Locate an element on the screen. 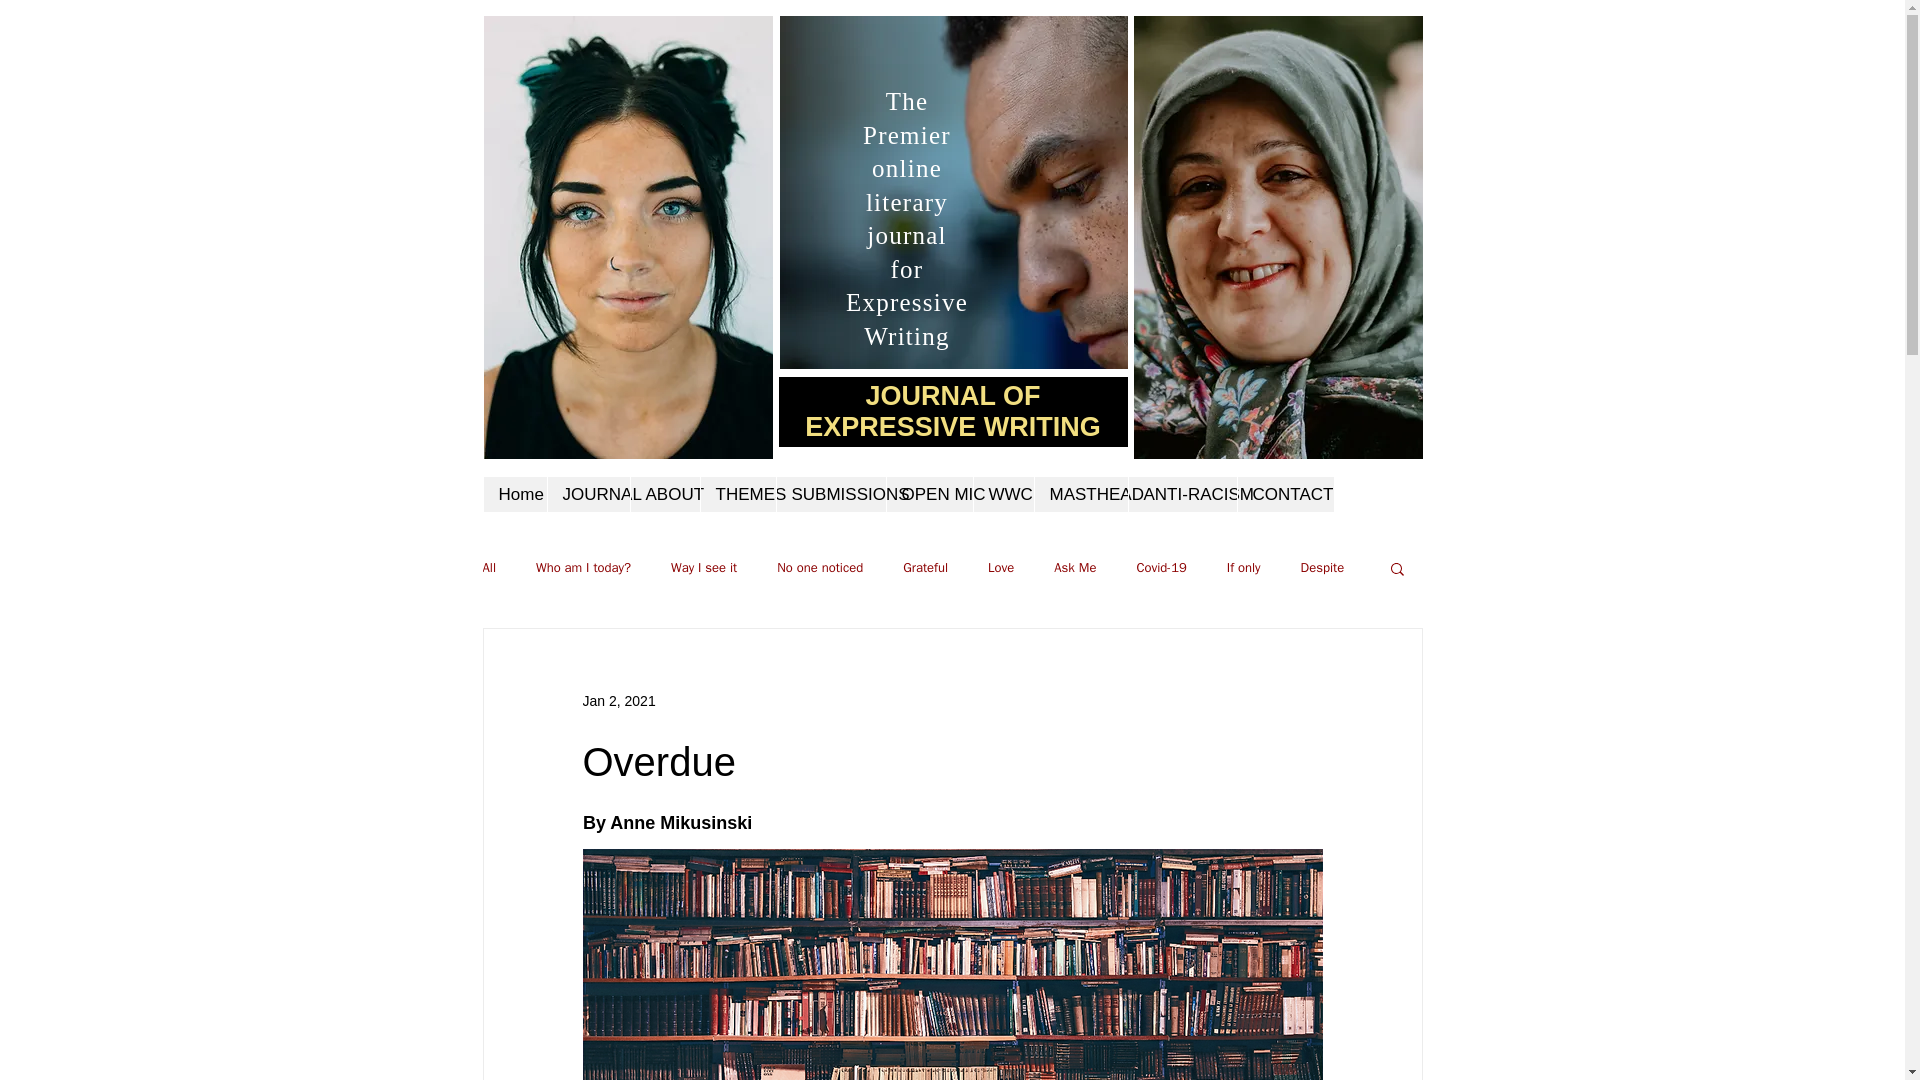 The height and width of the screenshot is (1080, 1920). MASTHEAD is located at coordinates (1081, 494).